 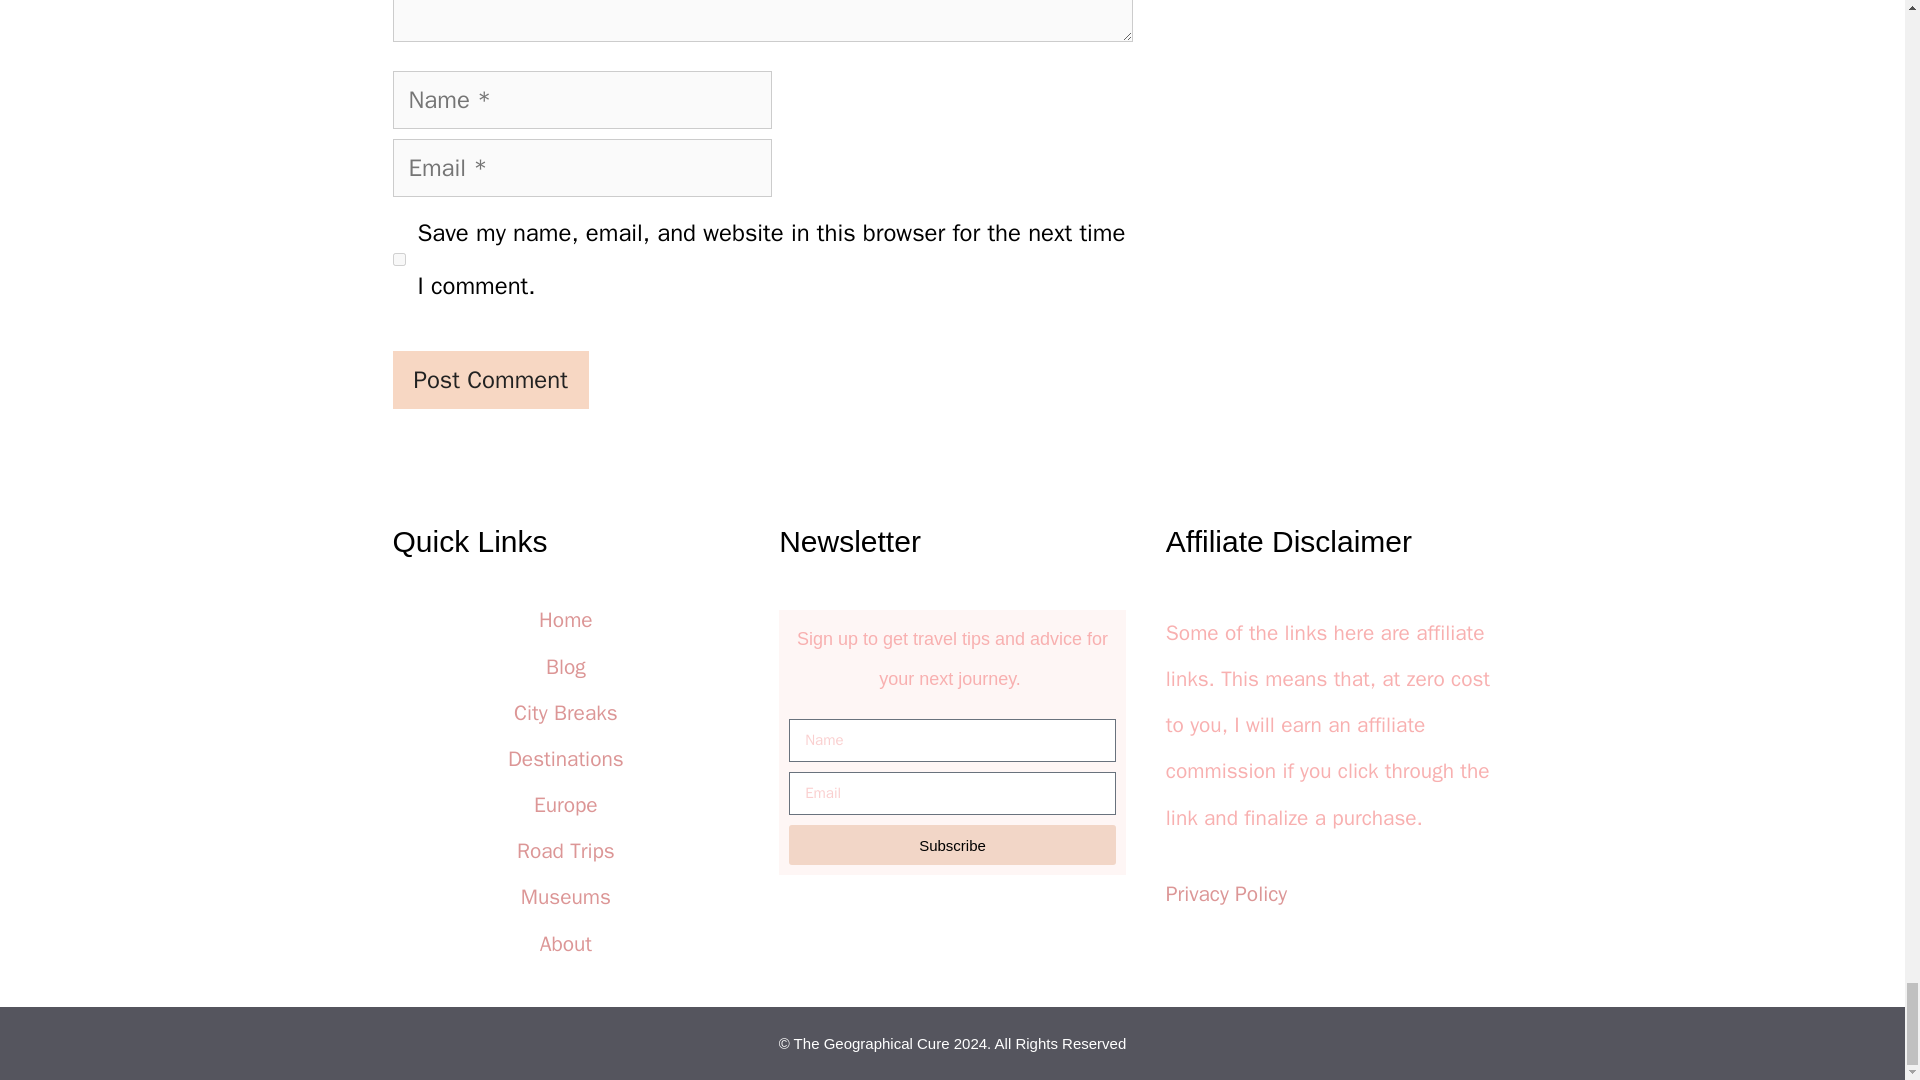 I want to click on yes, so click(x=398, y=258).